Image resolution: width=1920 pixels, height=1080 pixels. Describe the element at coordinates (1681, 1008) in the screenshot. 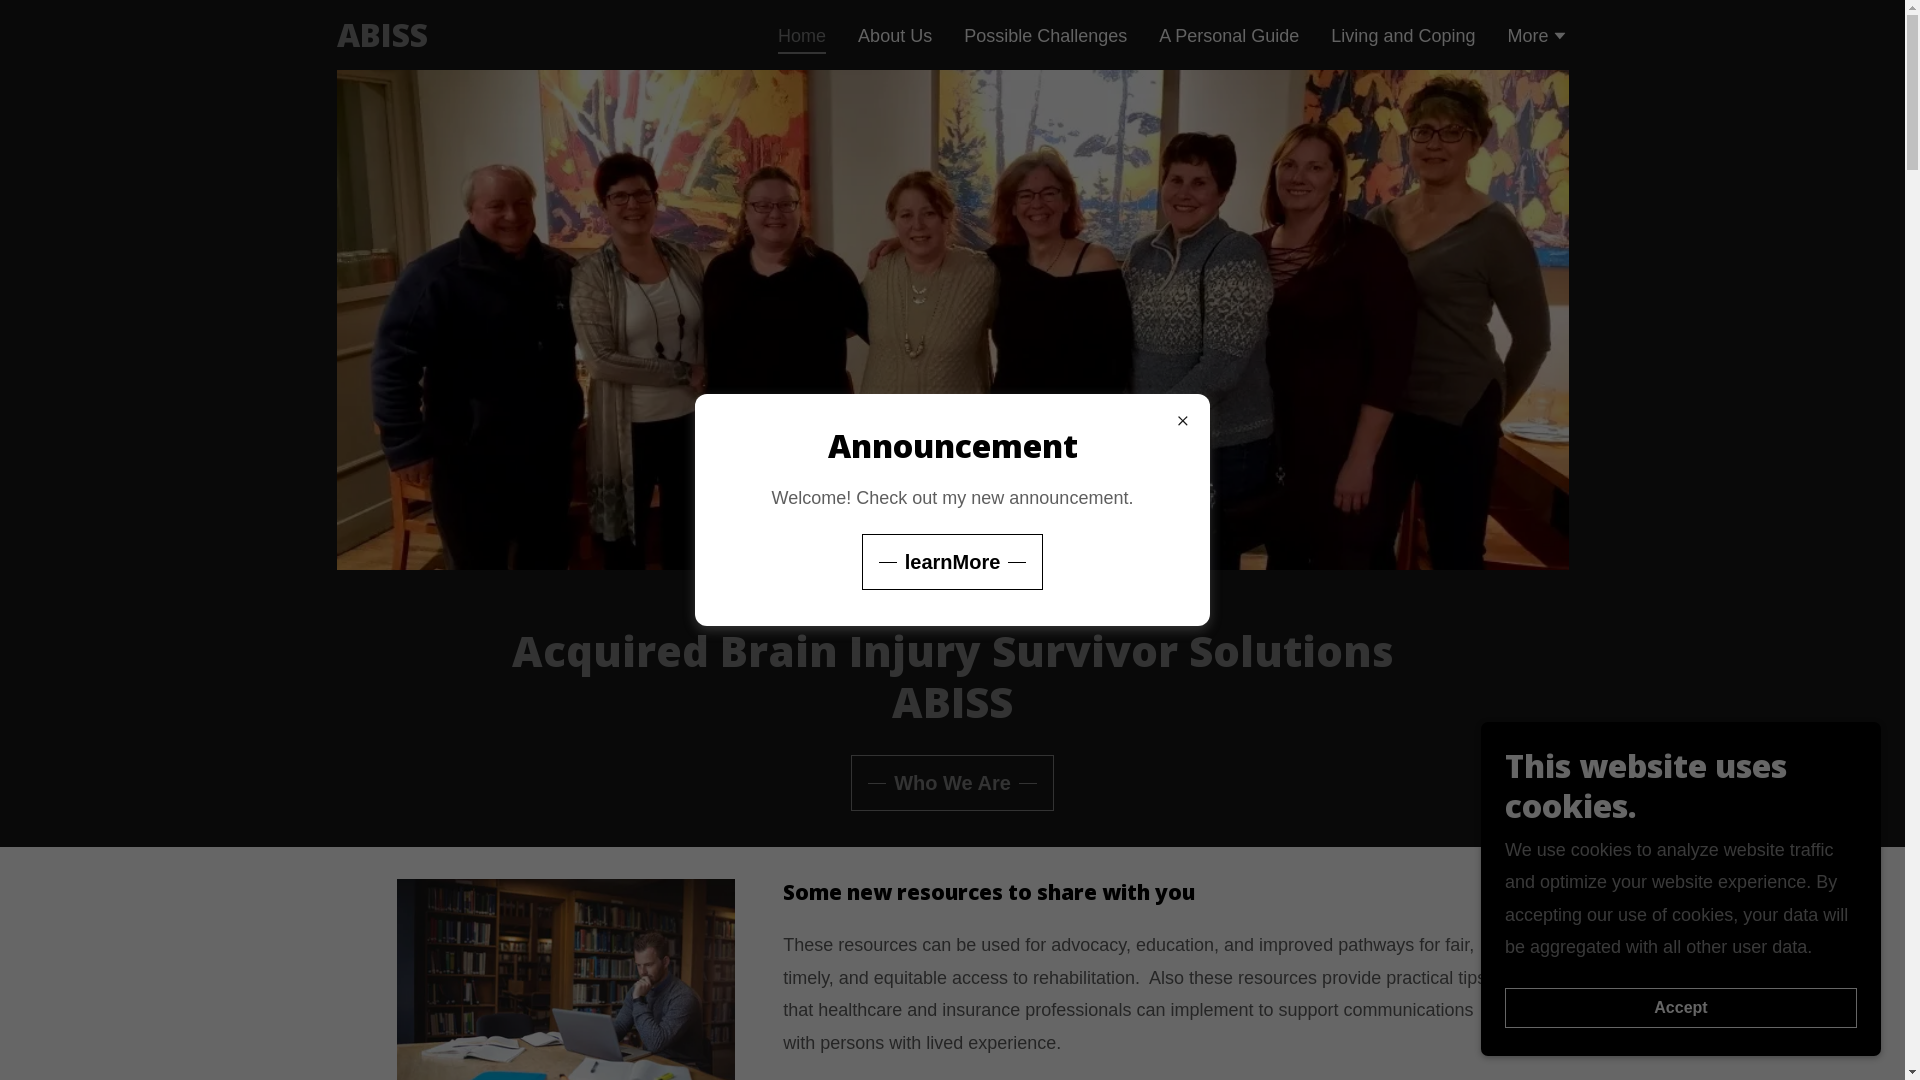

I see `Accept` at that location.